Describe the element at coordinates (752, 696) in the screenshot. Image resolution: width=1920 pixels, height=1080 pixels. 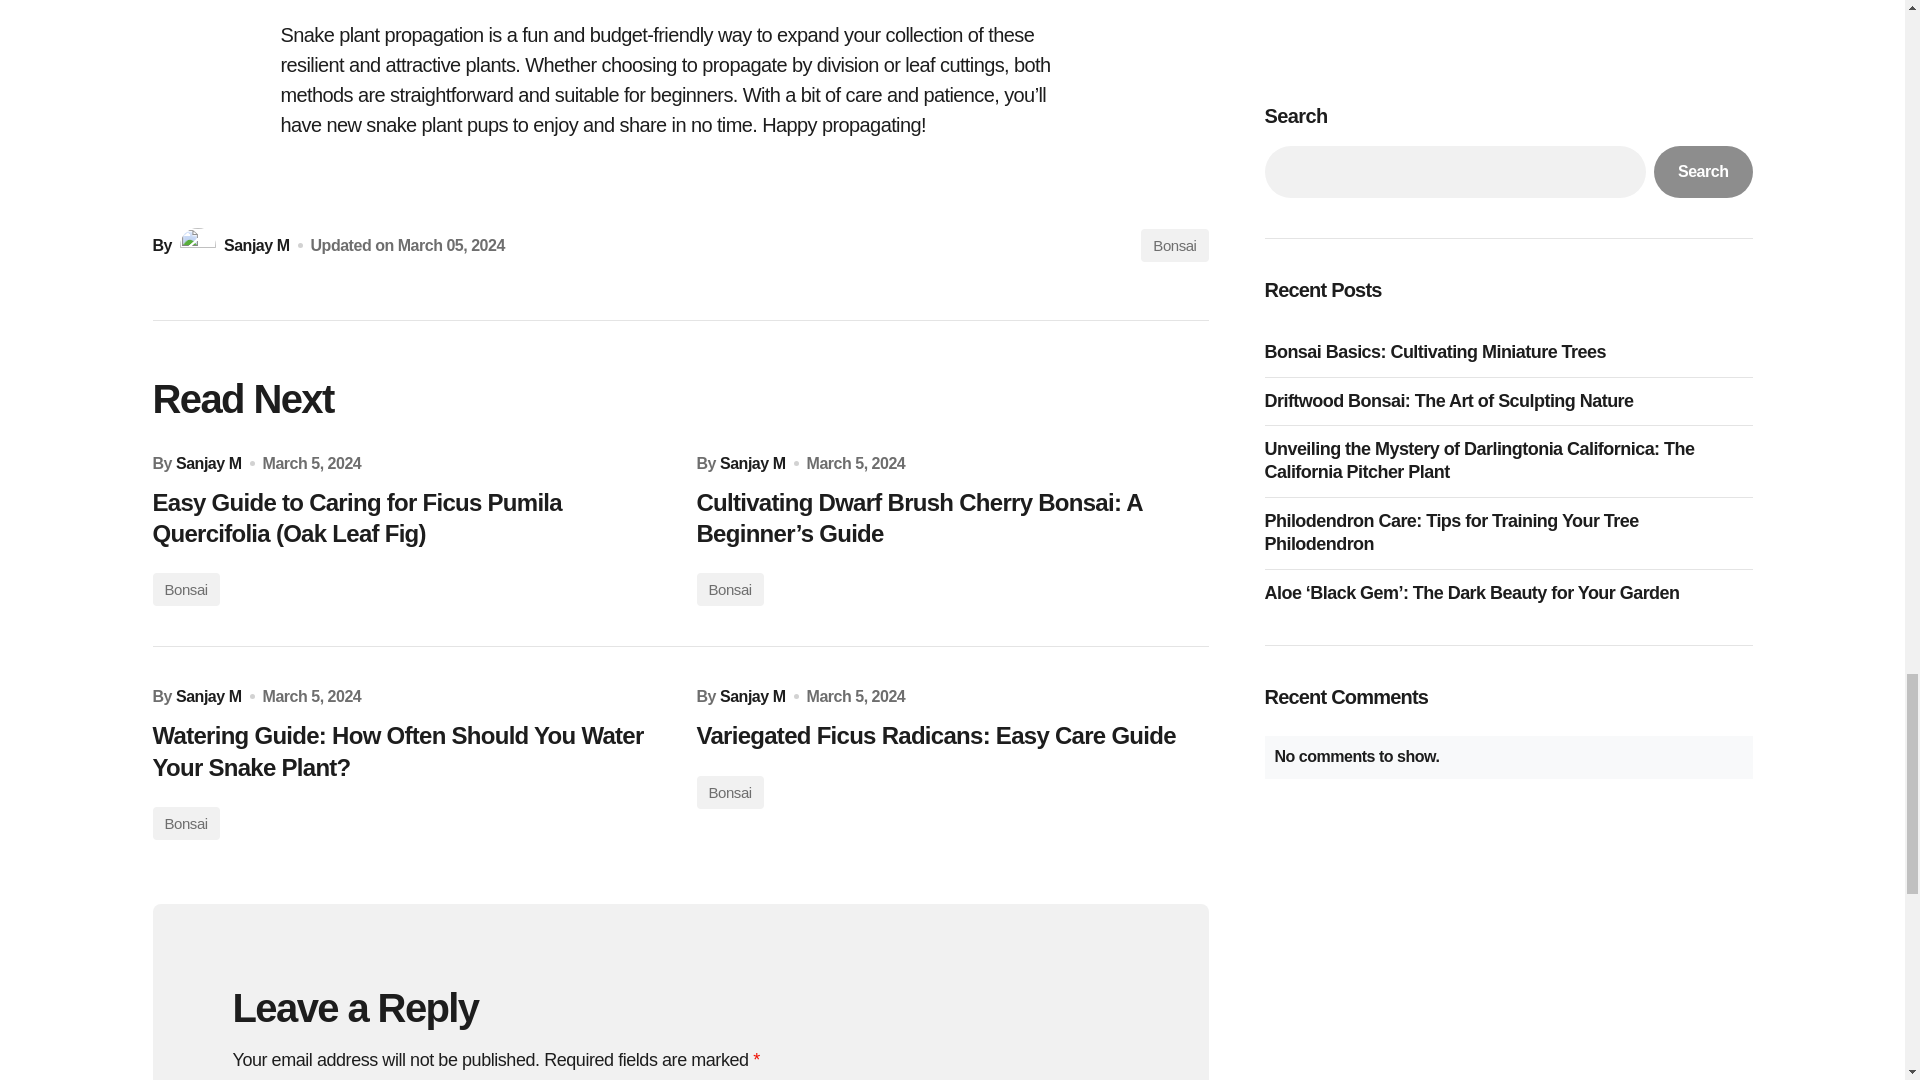
I see `Sanjay M` at that location.